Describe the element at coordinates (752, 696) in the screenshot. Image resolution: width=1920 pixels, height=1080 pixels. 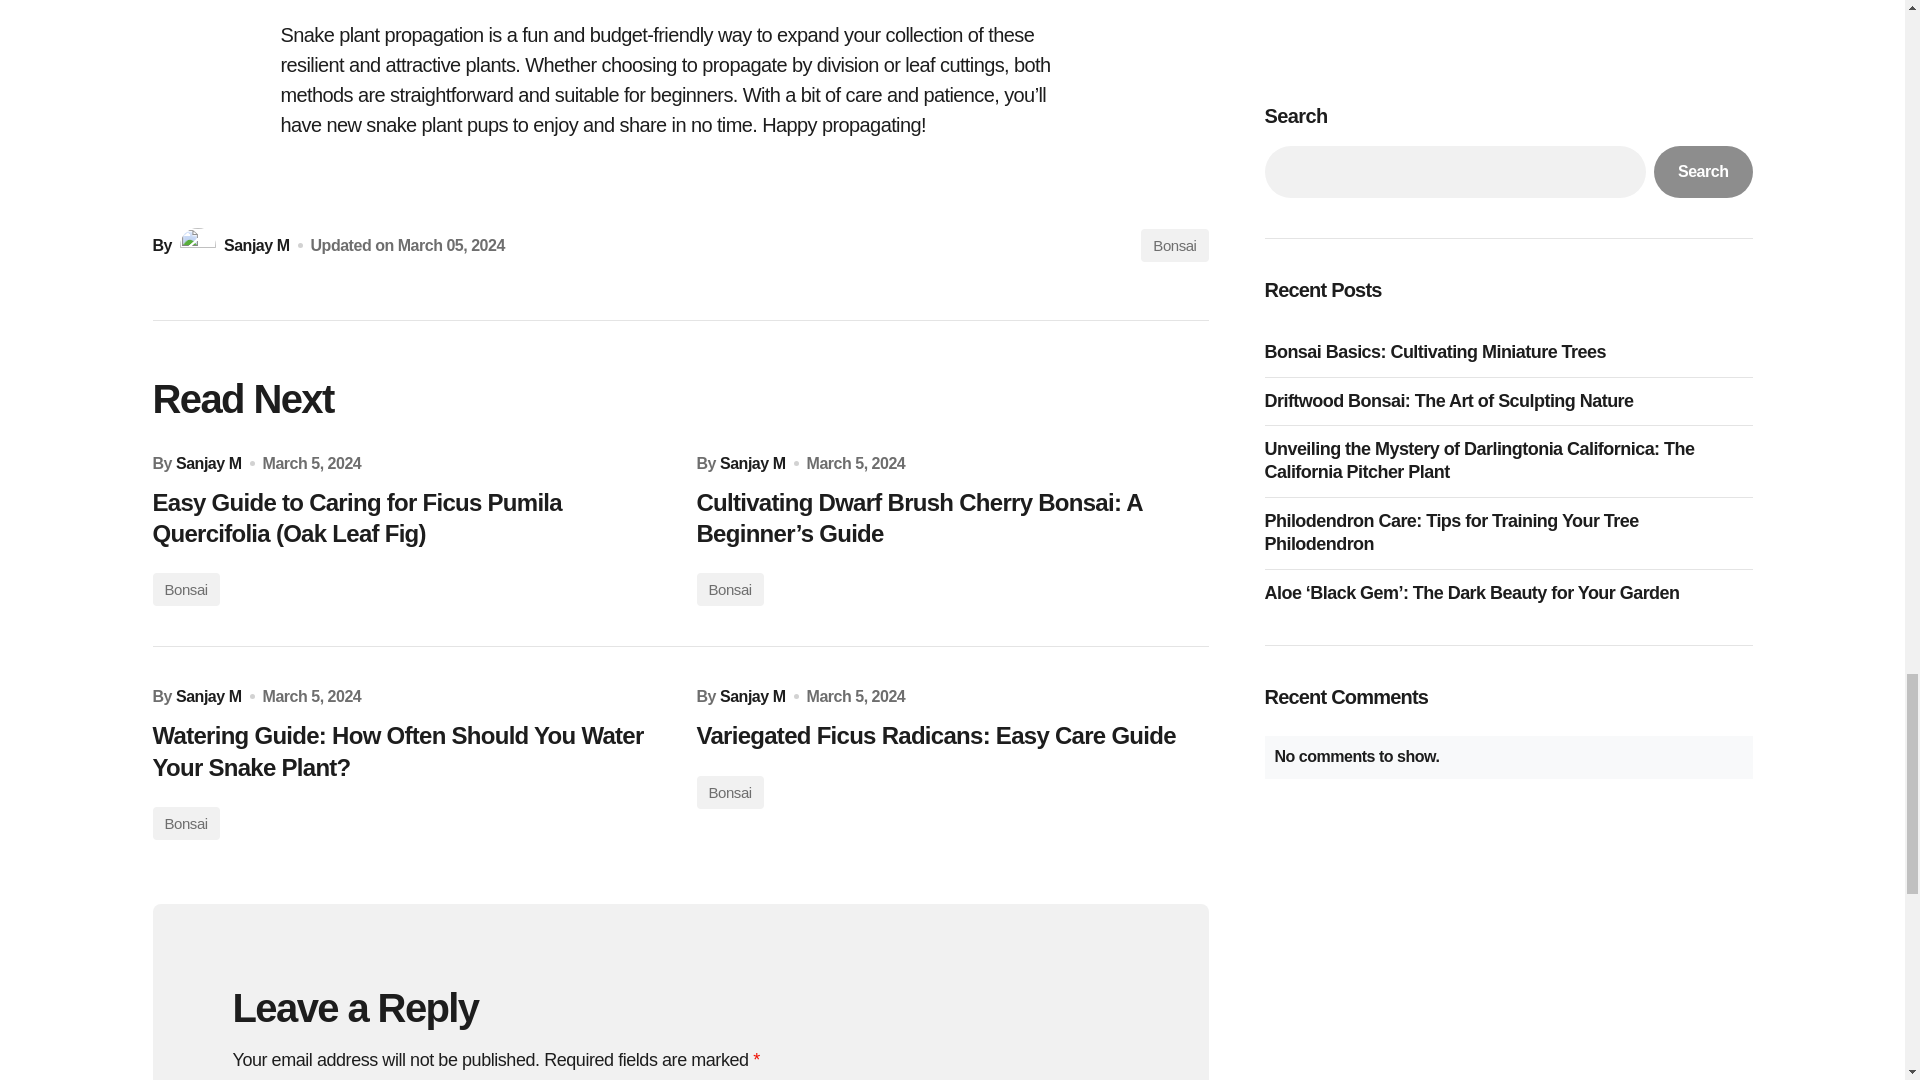
I see `Sanjay M` at that location.